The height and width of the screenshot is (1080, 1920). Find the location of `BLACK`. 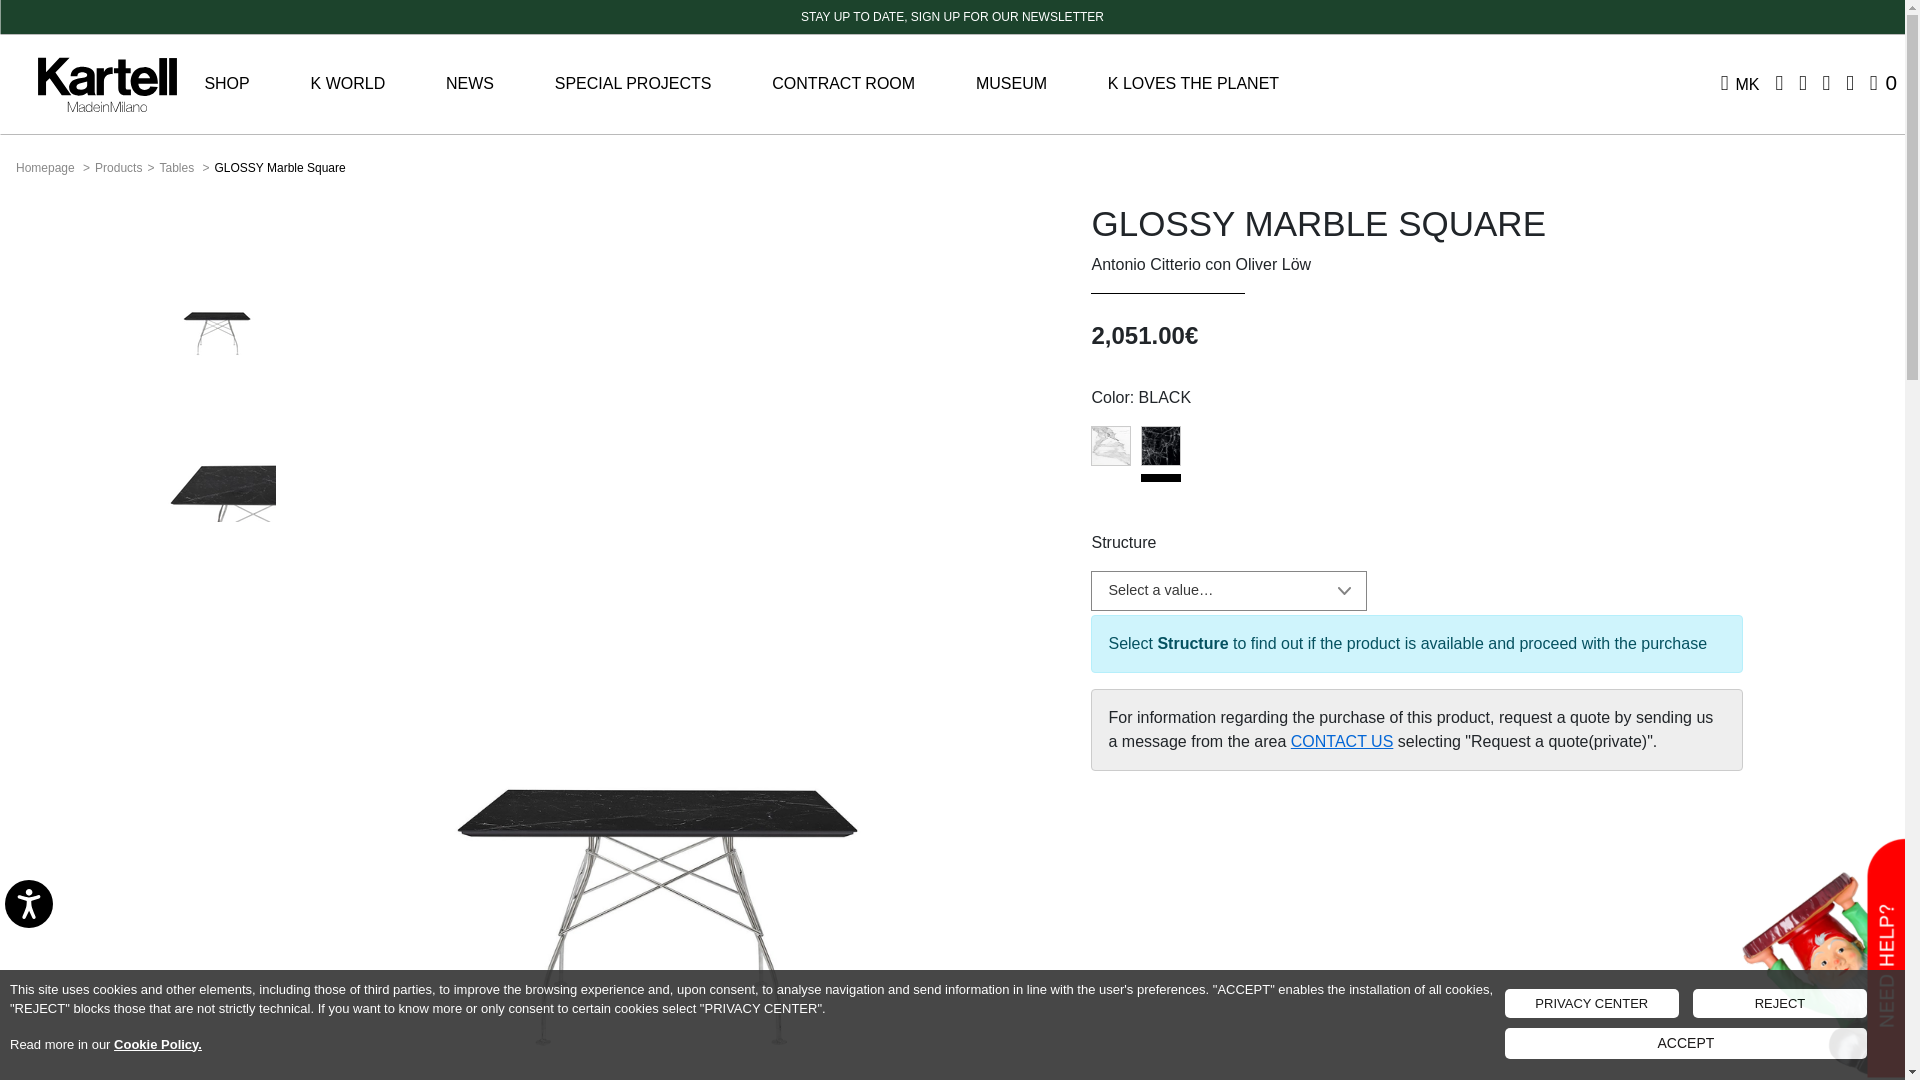

BLACK is located at coordinates (1160, 445).